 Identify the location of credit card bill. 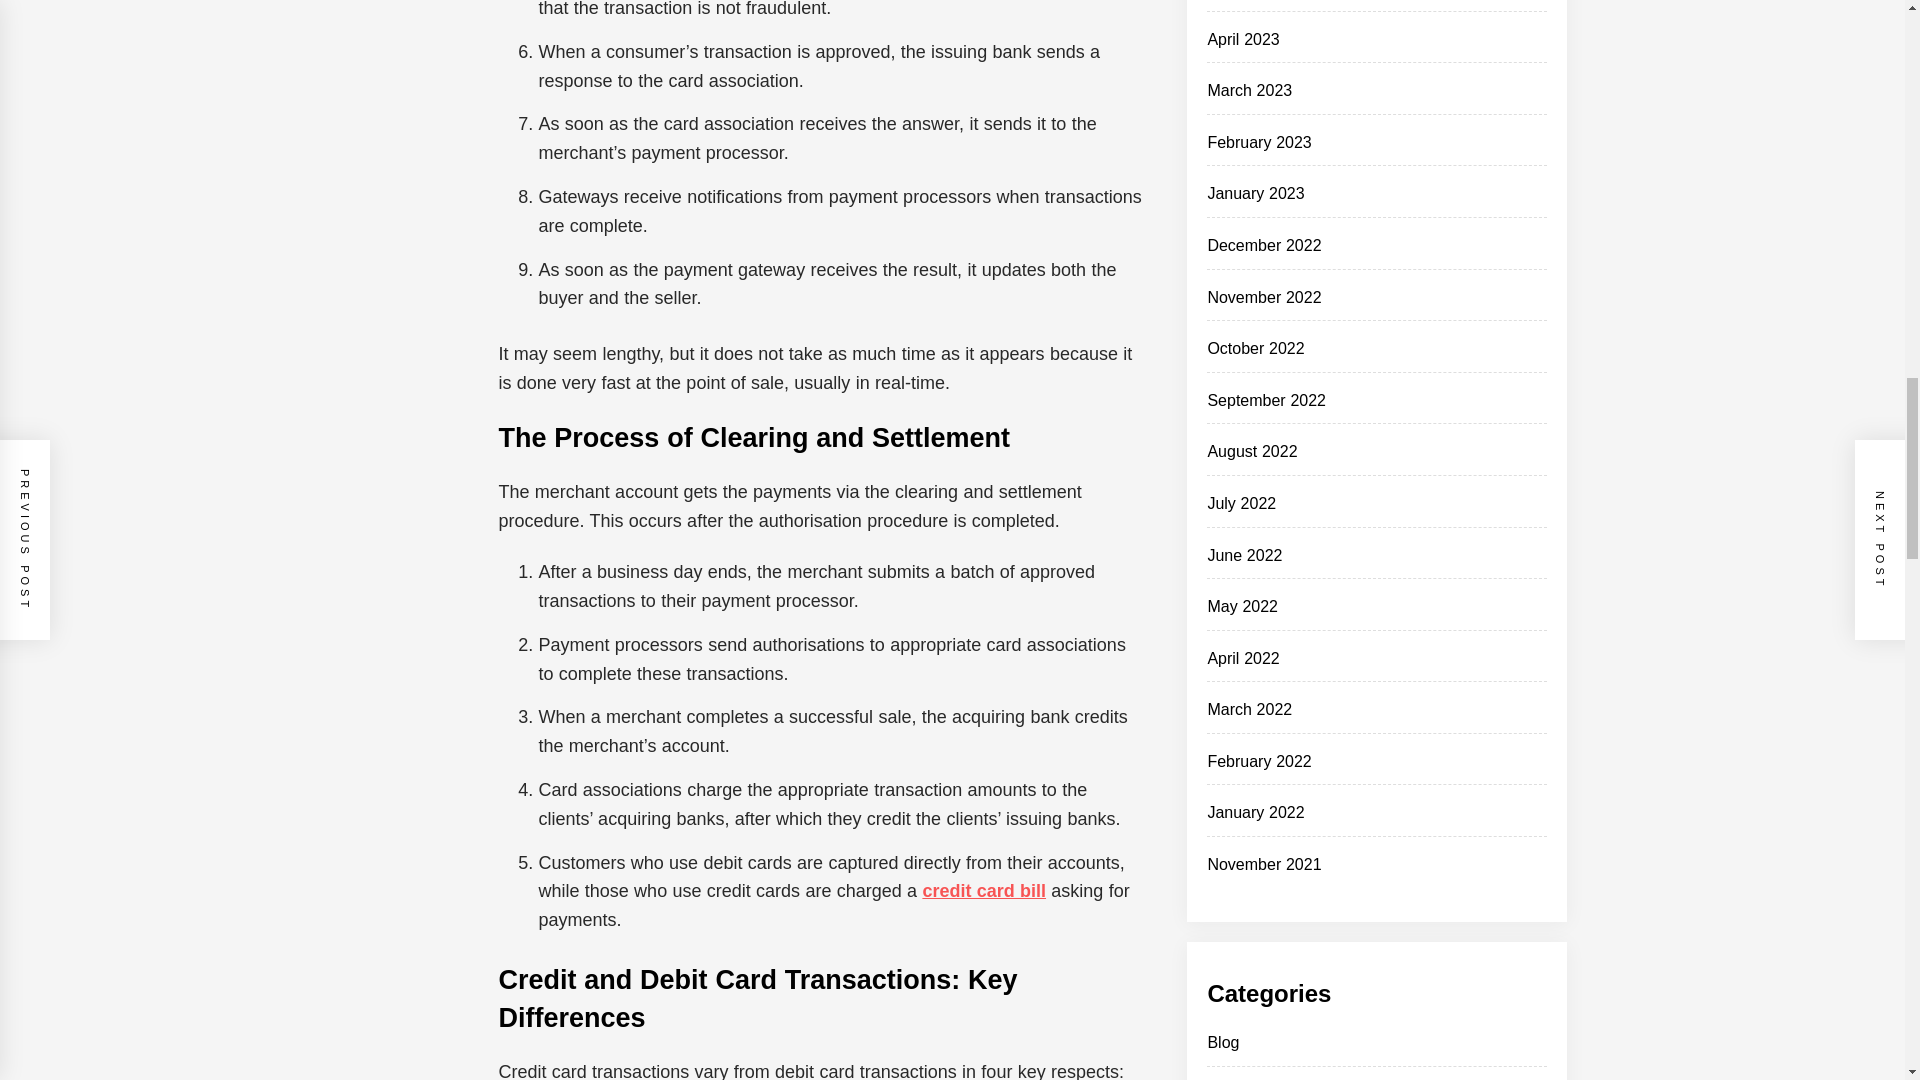
(984, 890).